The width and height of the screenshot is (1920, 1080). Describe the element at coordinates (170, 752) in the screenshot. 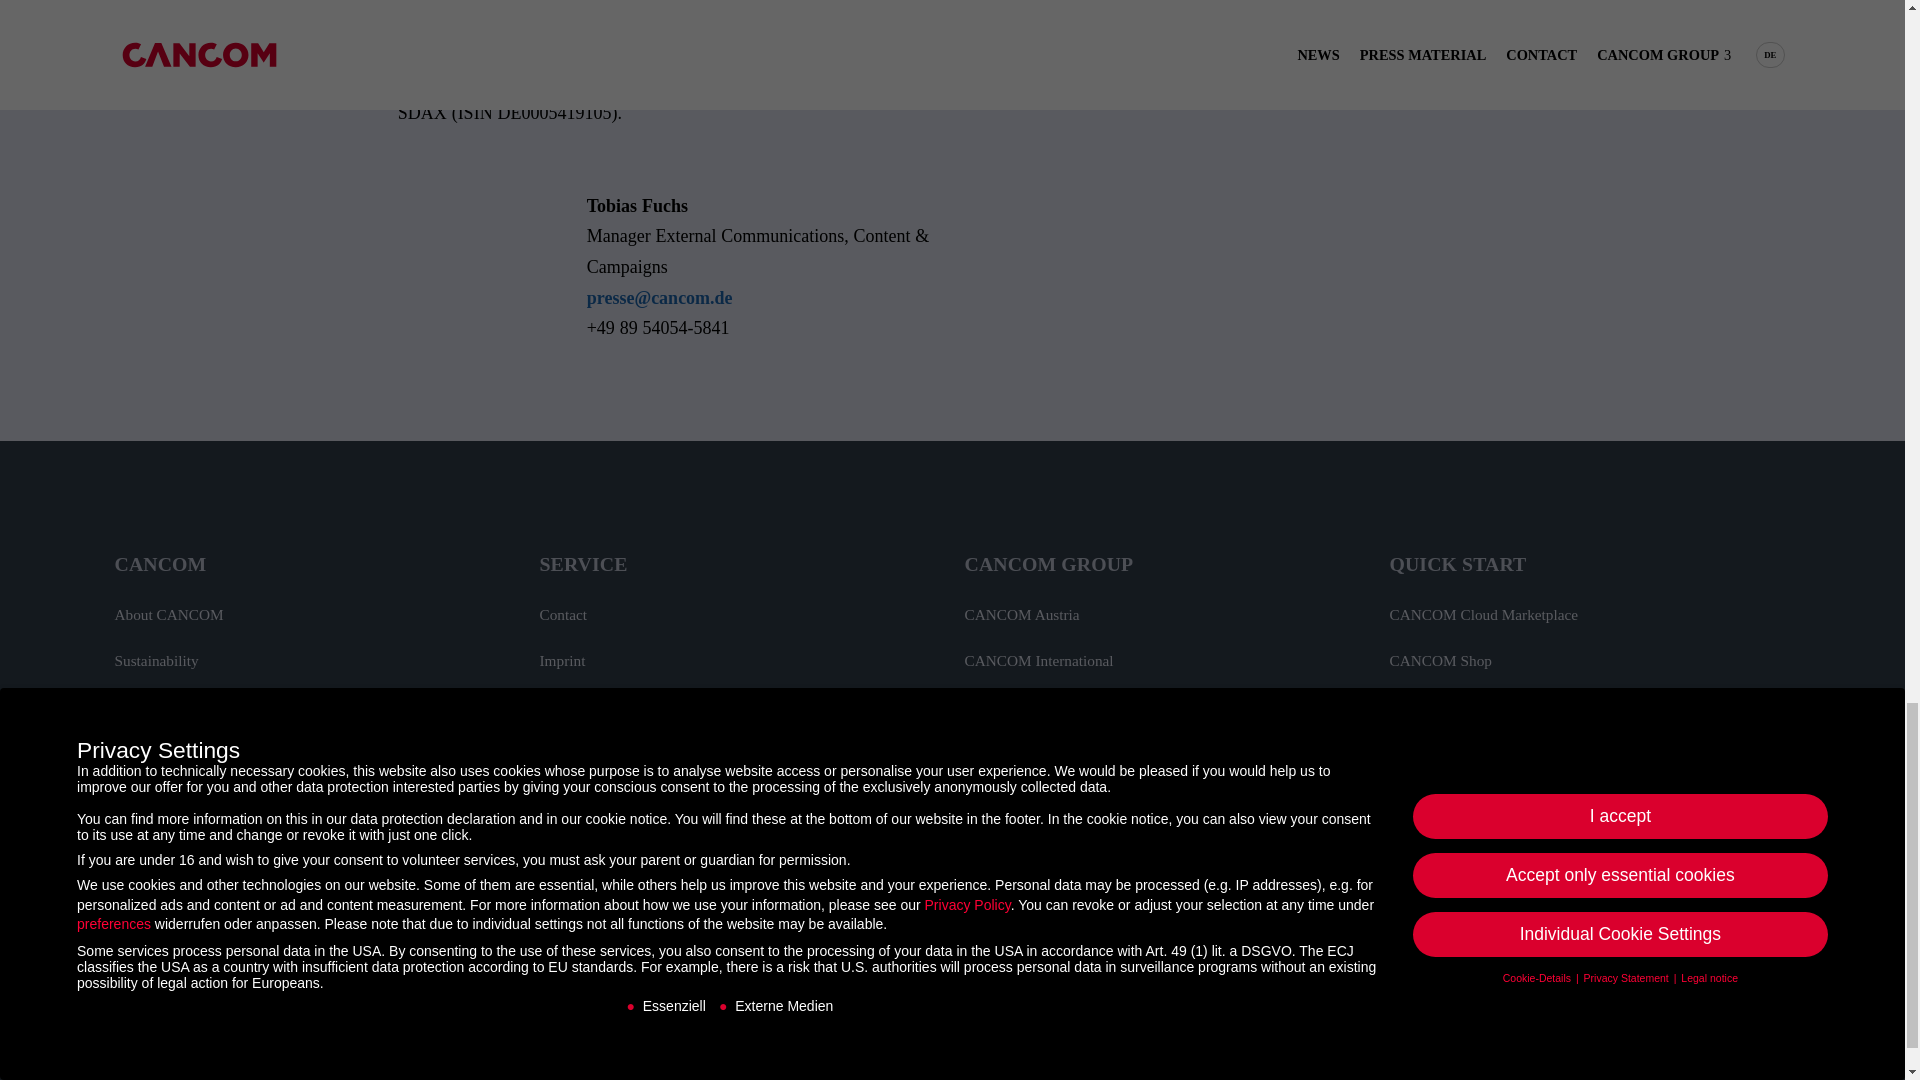

I see `CANCOM Career` at that location.